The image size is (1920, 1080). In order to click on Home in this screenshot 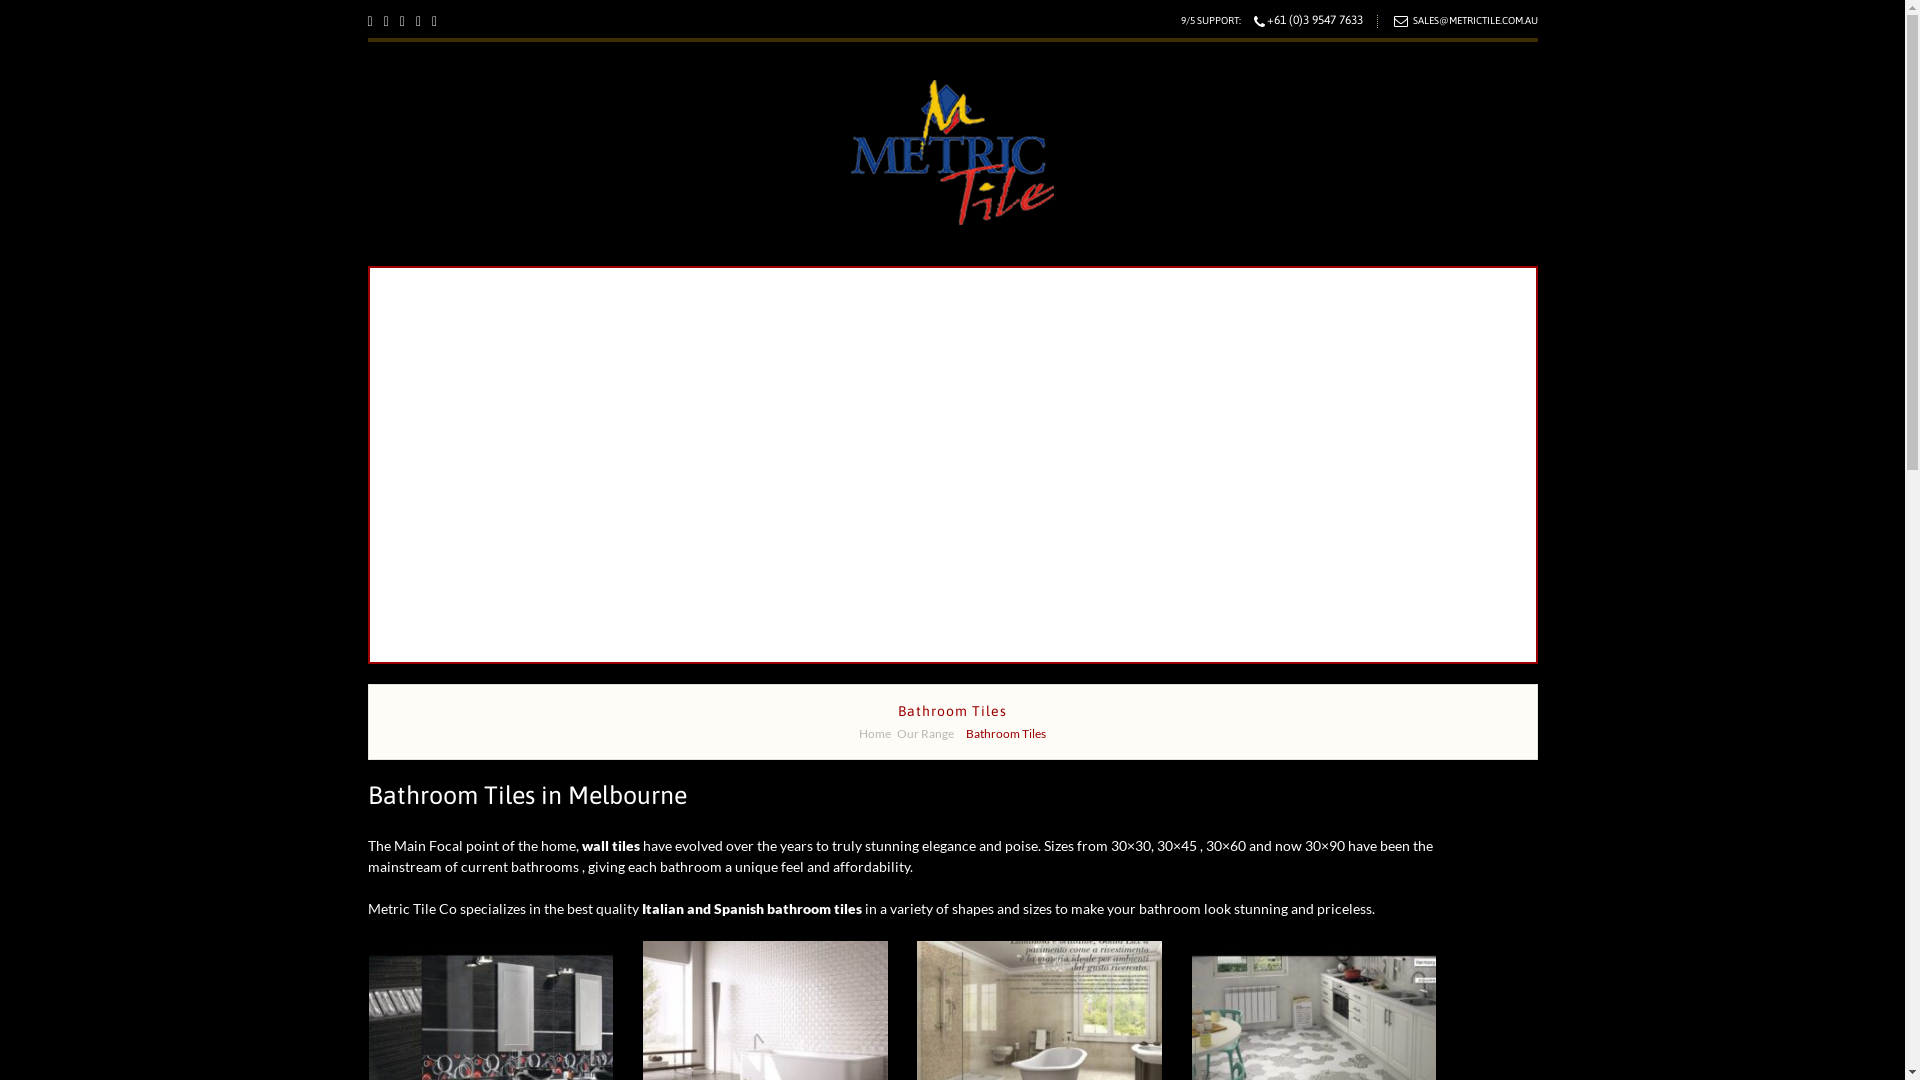, I will do `click(467, 280)`.